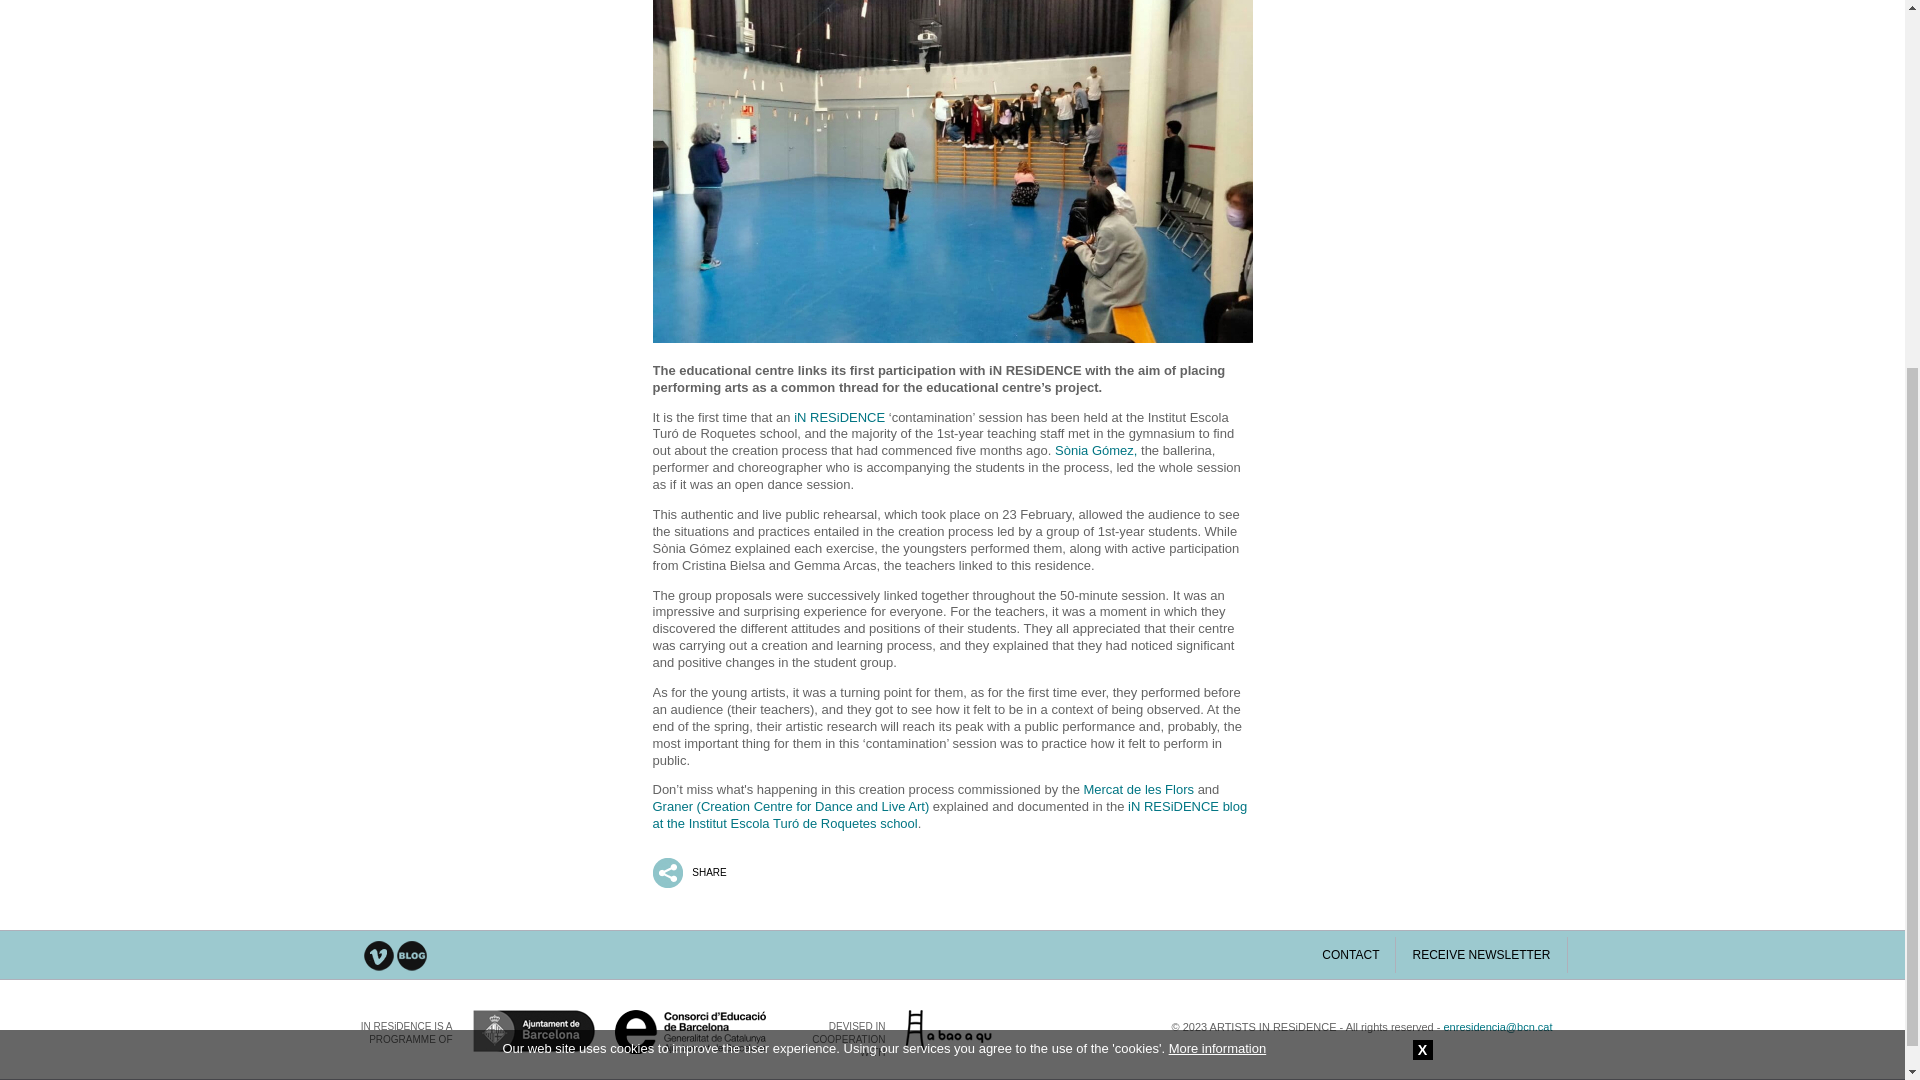 This screenshot has height=1080, width=1920. Describe the element at coordinates (1422, 486) in the screenshot. I see `Close` at that location.